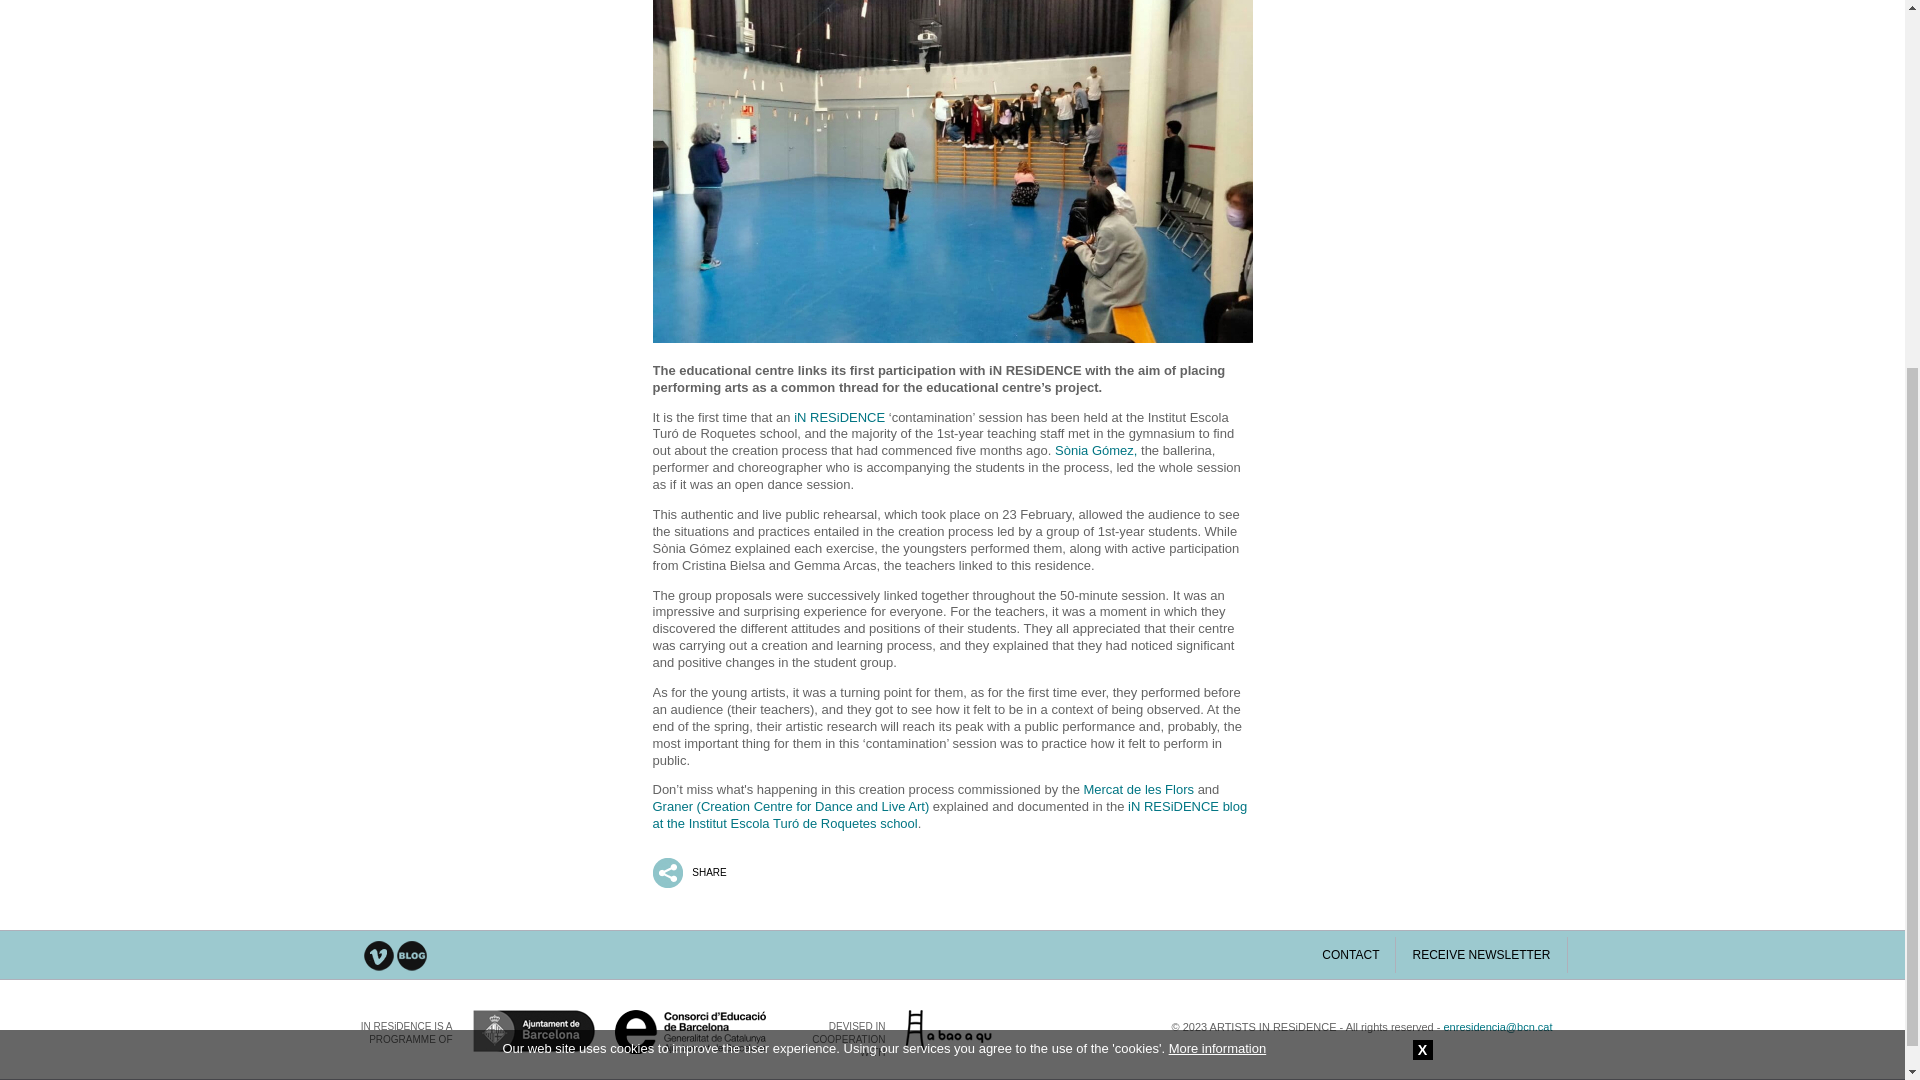 This screenshot has height=1080, width=1920. Describe the element at coordinates (1422, 486) in the screenshot. I see `Close` at that location.